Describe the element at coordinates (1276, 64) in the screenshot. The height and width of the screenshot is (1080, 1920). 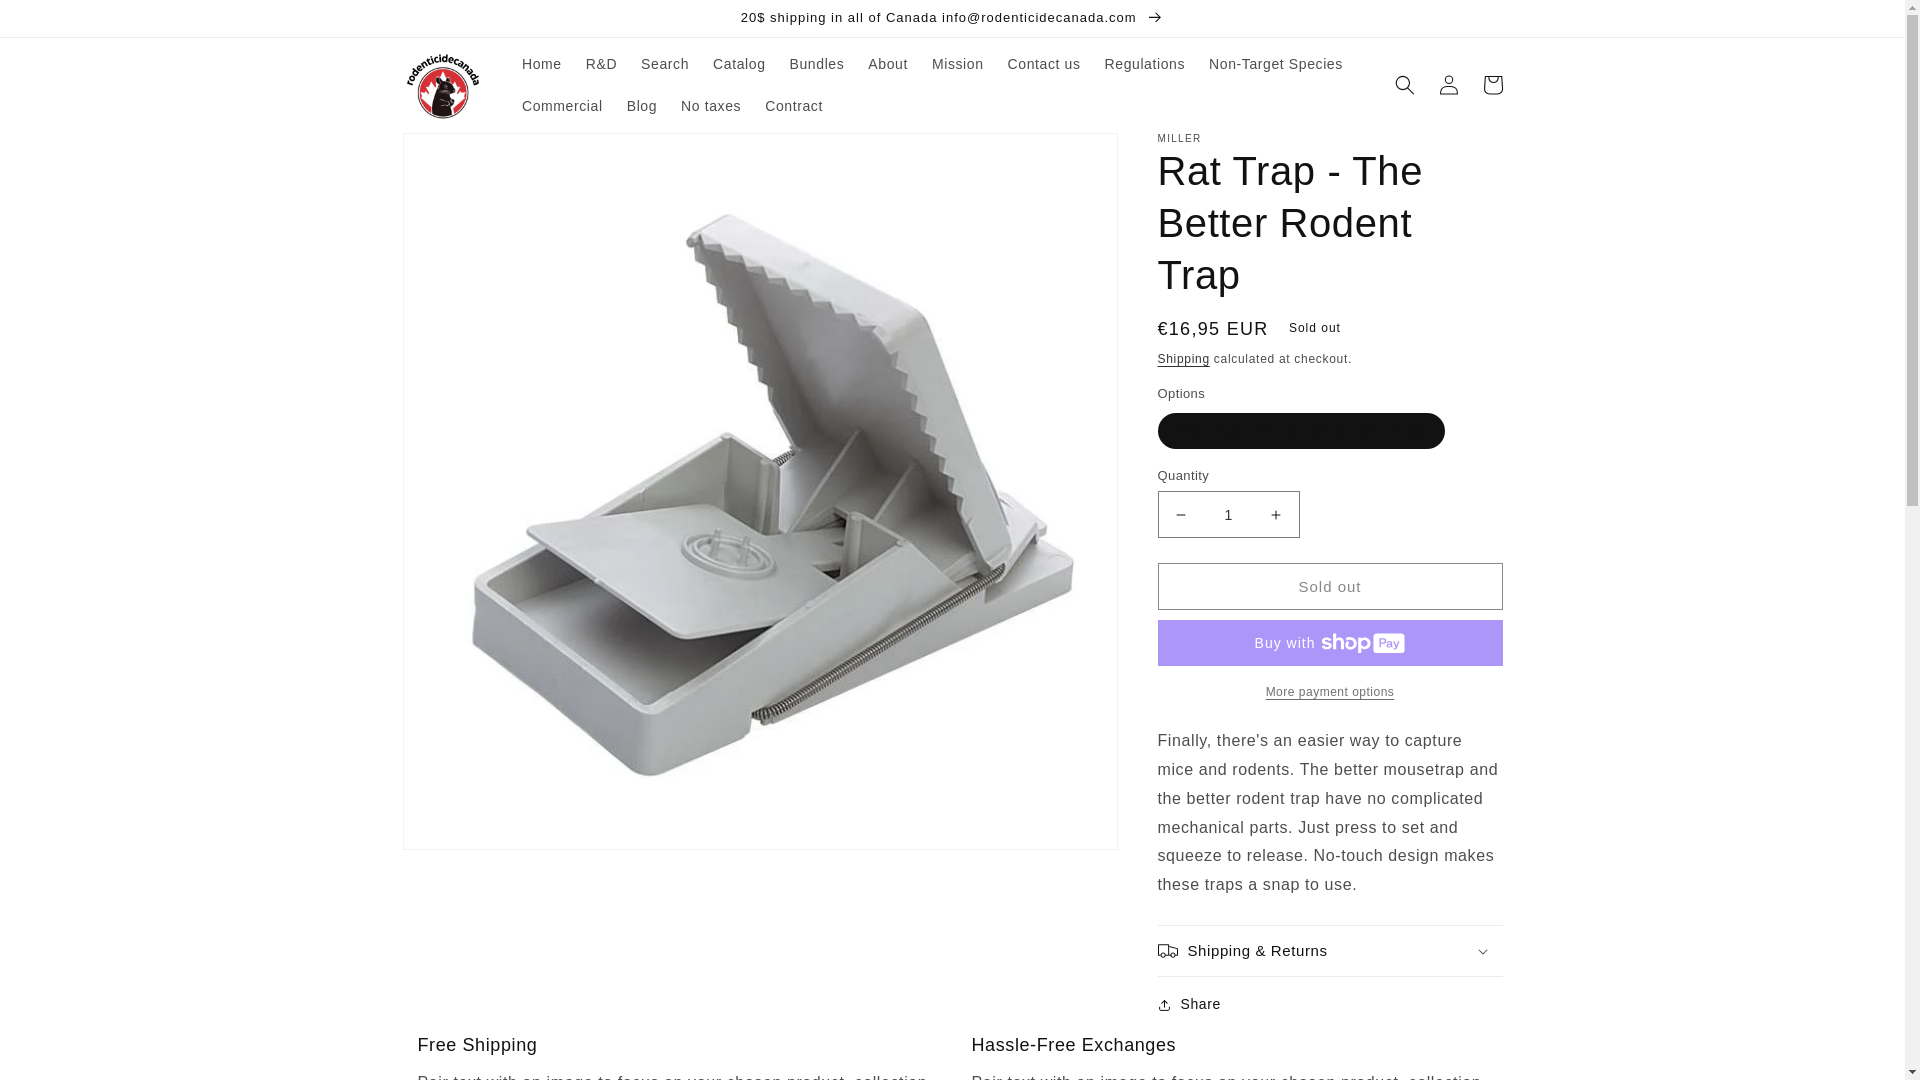
I see `Non-Target Species` at that location.